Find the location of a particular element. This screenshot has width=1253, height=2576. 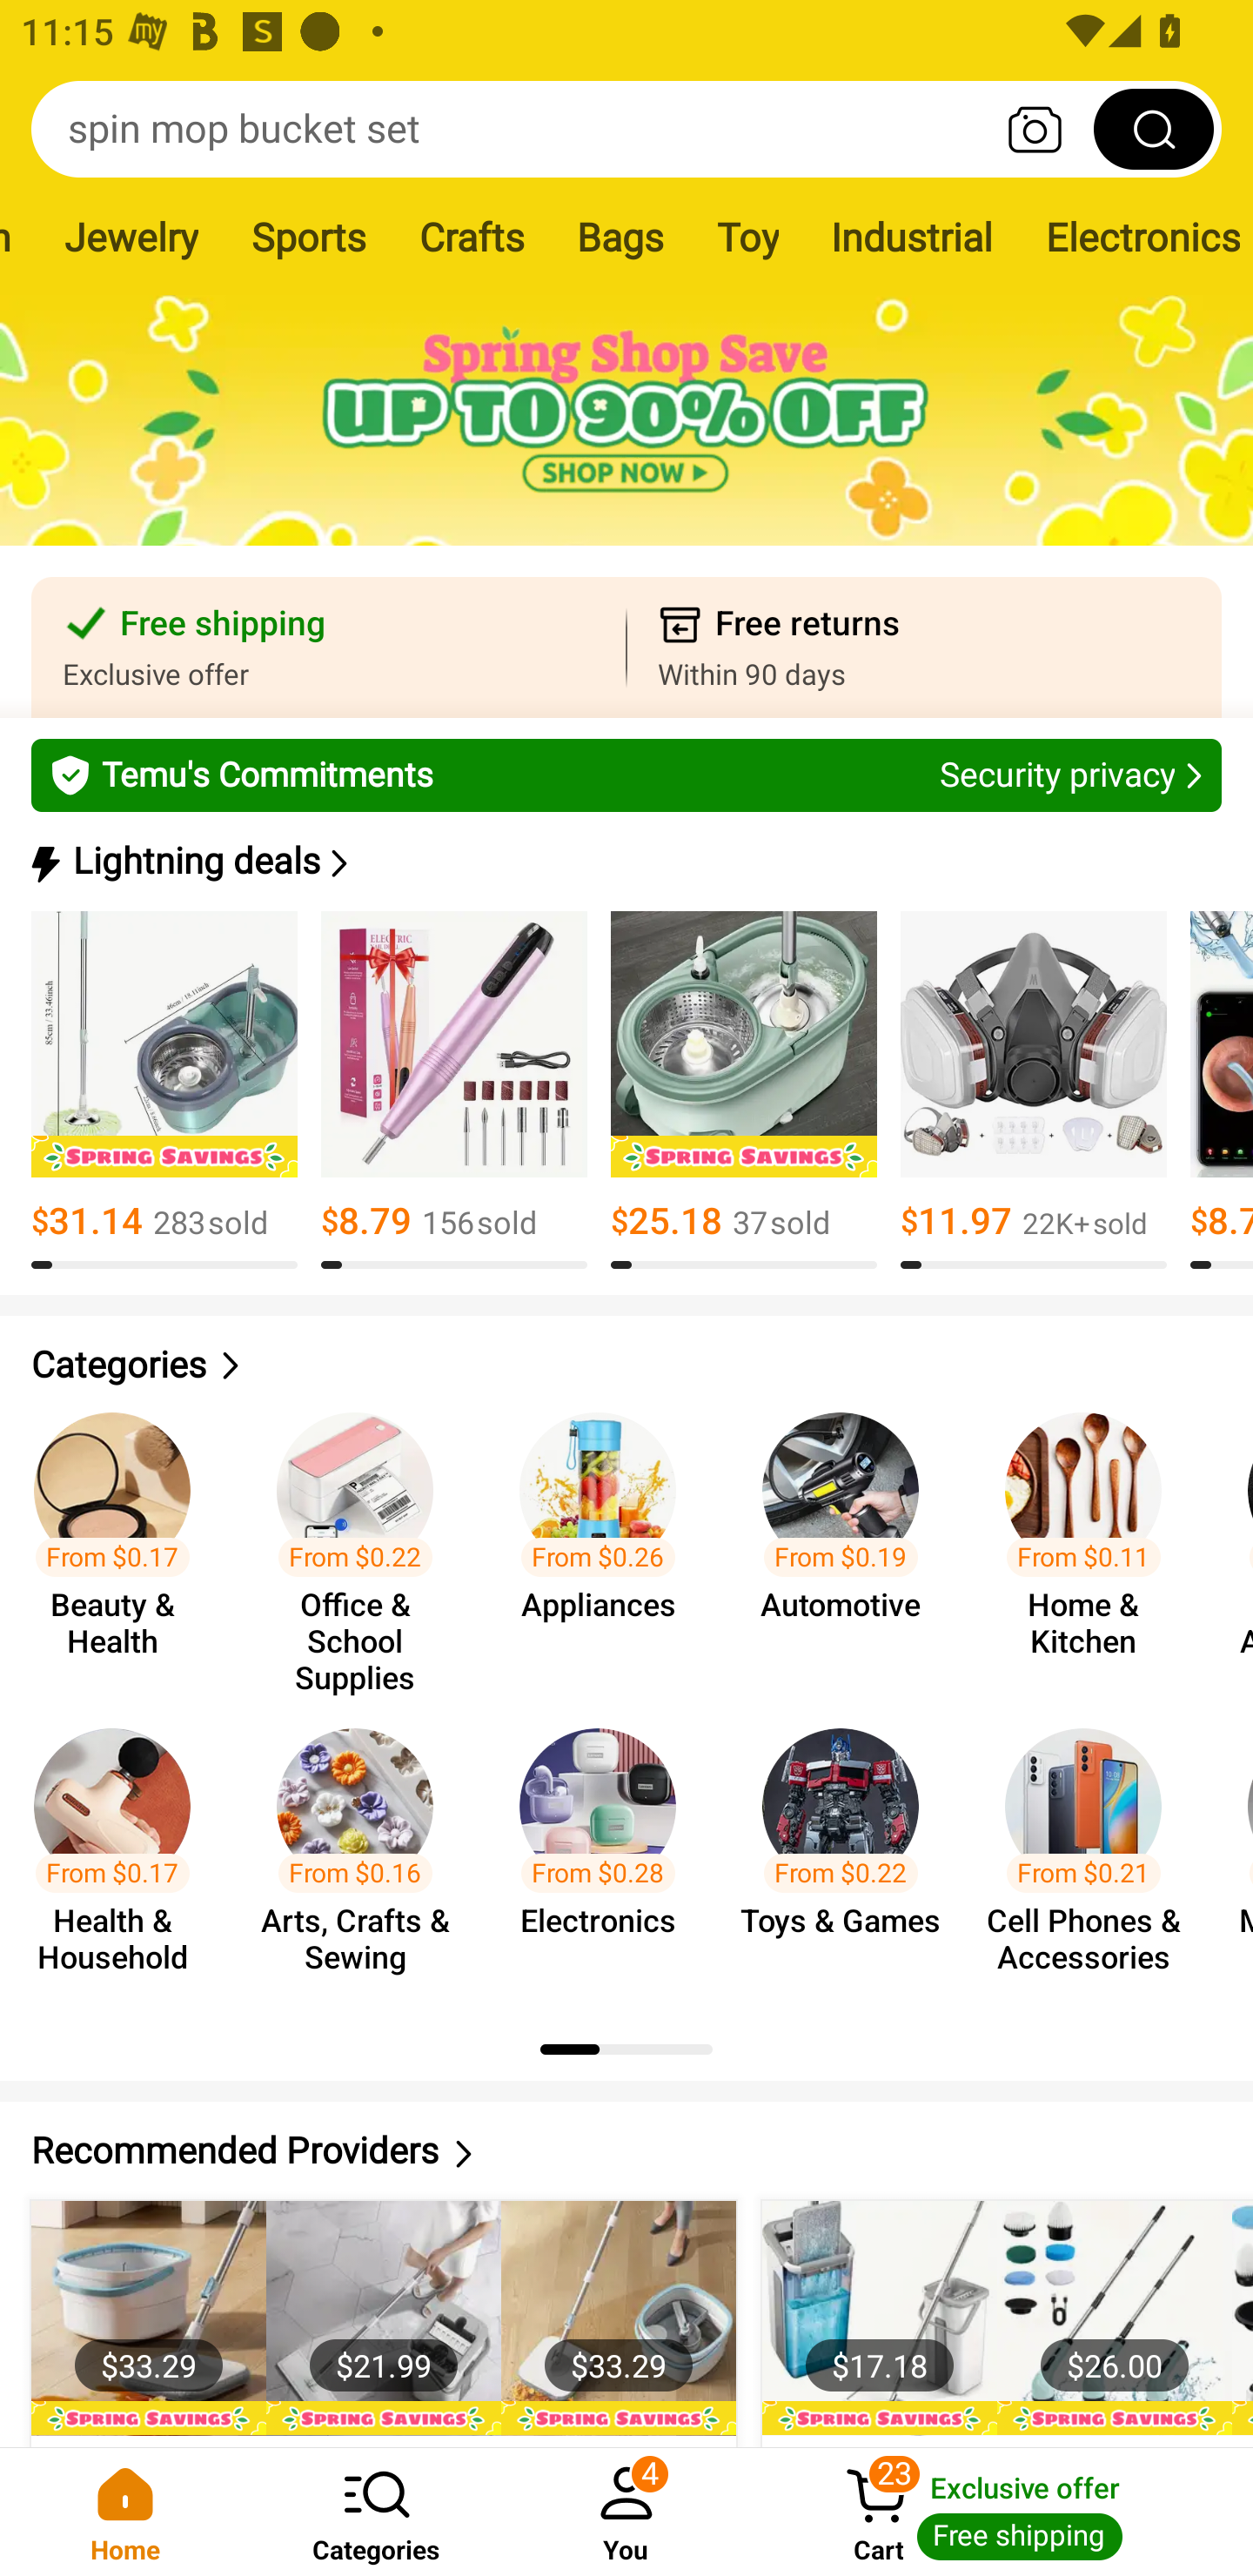

From $0.22 Toys & Games is located at coordinates (849, 1854).